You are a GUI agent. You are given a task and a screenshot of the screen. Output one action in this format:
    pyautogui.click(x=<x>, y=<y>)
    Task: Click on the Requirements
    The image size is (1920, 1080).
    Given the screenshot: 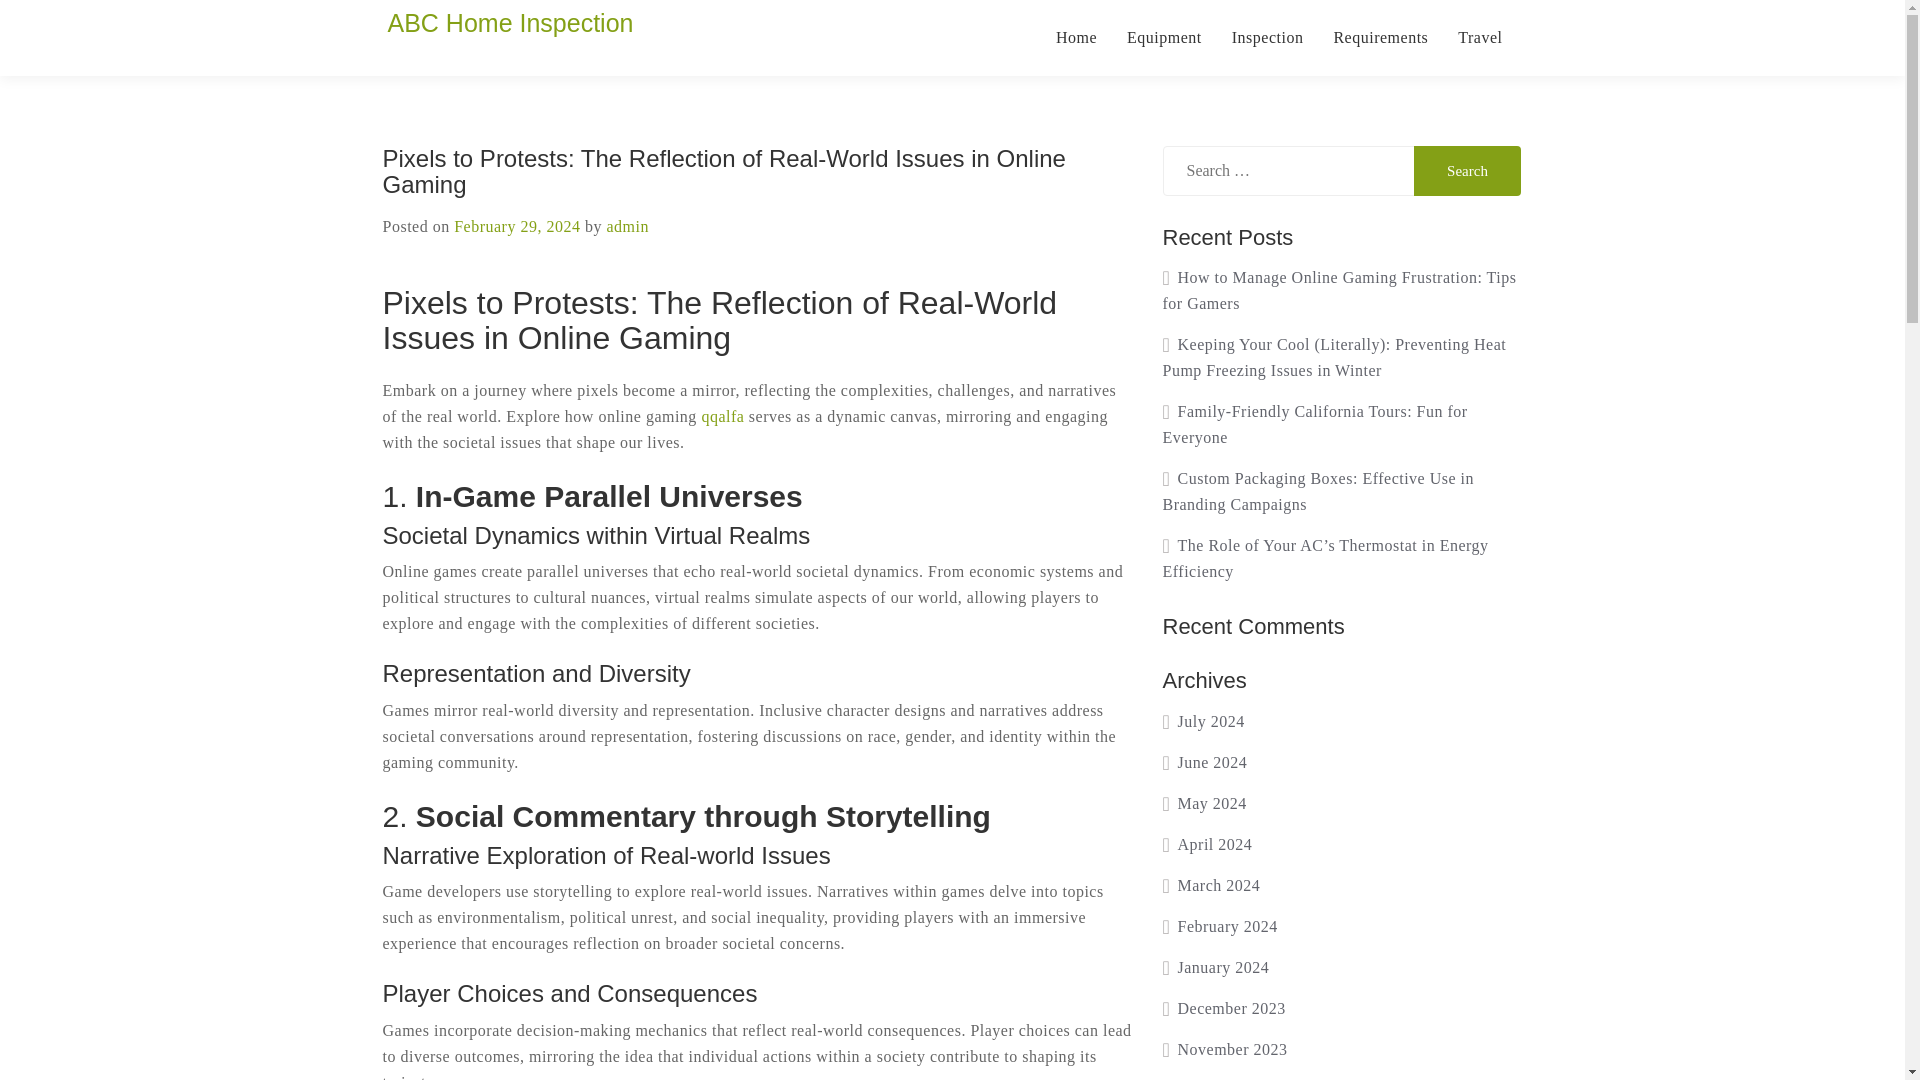 What is the action you would take?
    pyautogui.click(x=1380, y=38)
    